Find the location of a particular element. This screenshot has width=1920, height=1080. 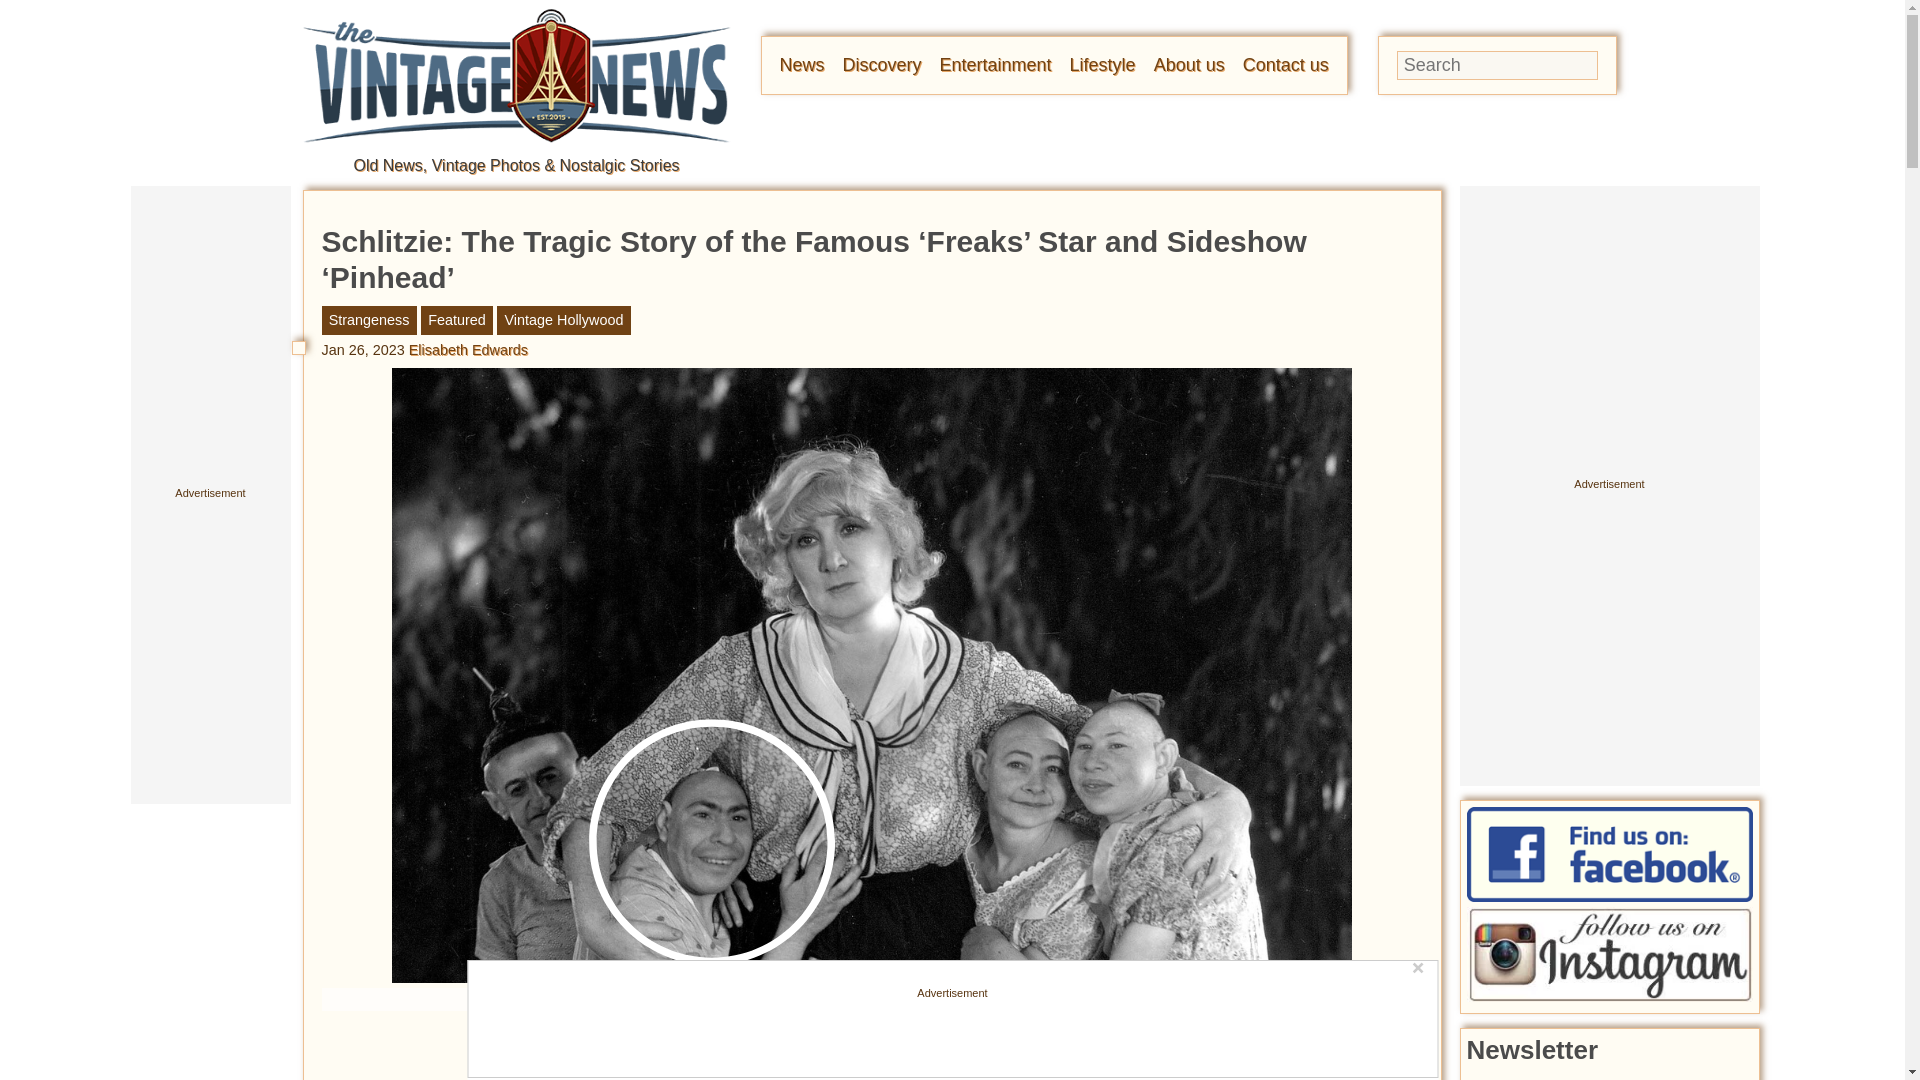

Entertainment is located at coordinates (996, 64).